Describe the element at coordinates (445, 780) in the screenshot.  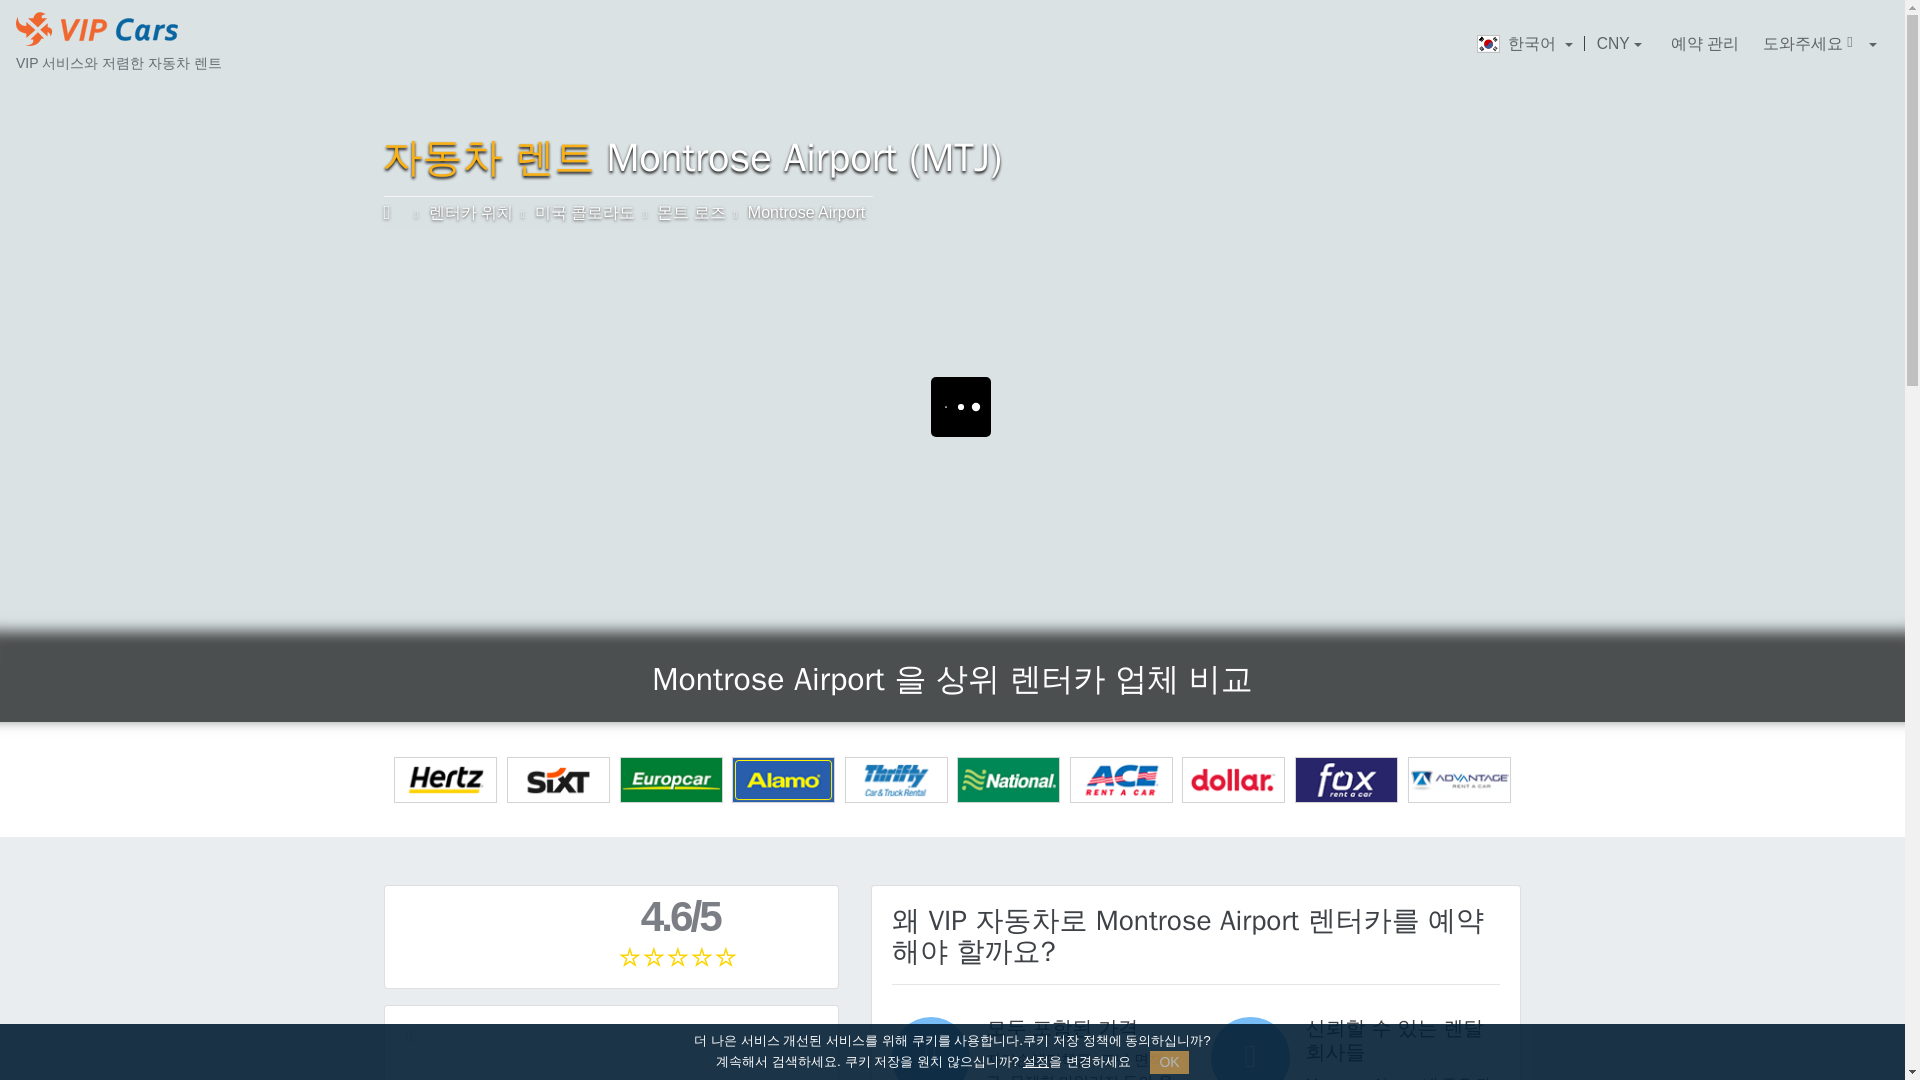
I see `Hertz` at that location.